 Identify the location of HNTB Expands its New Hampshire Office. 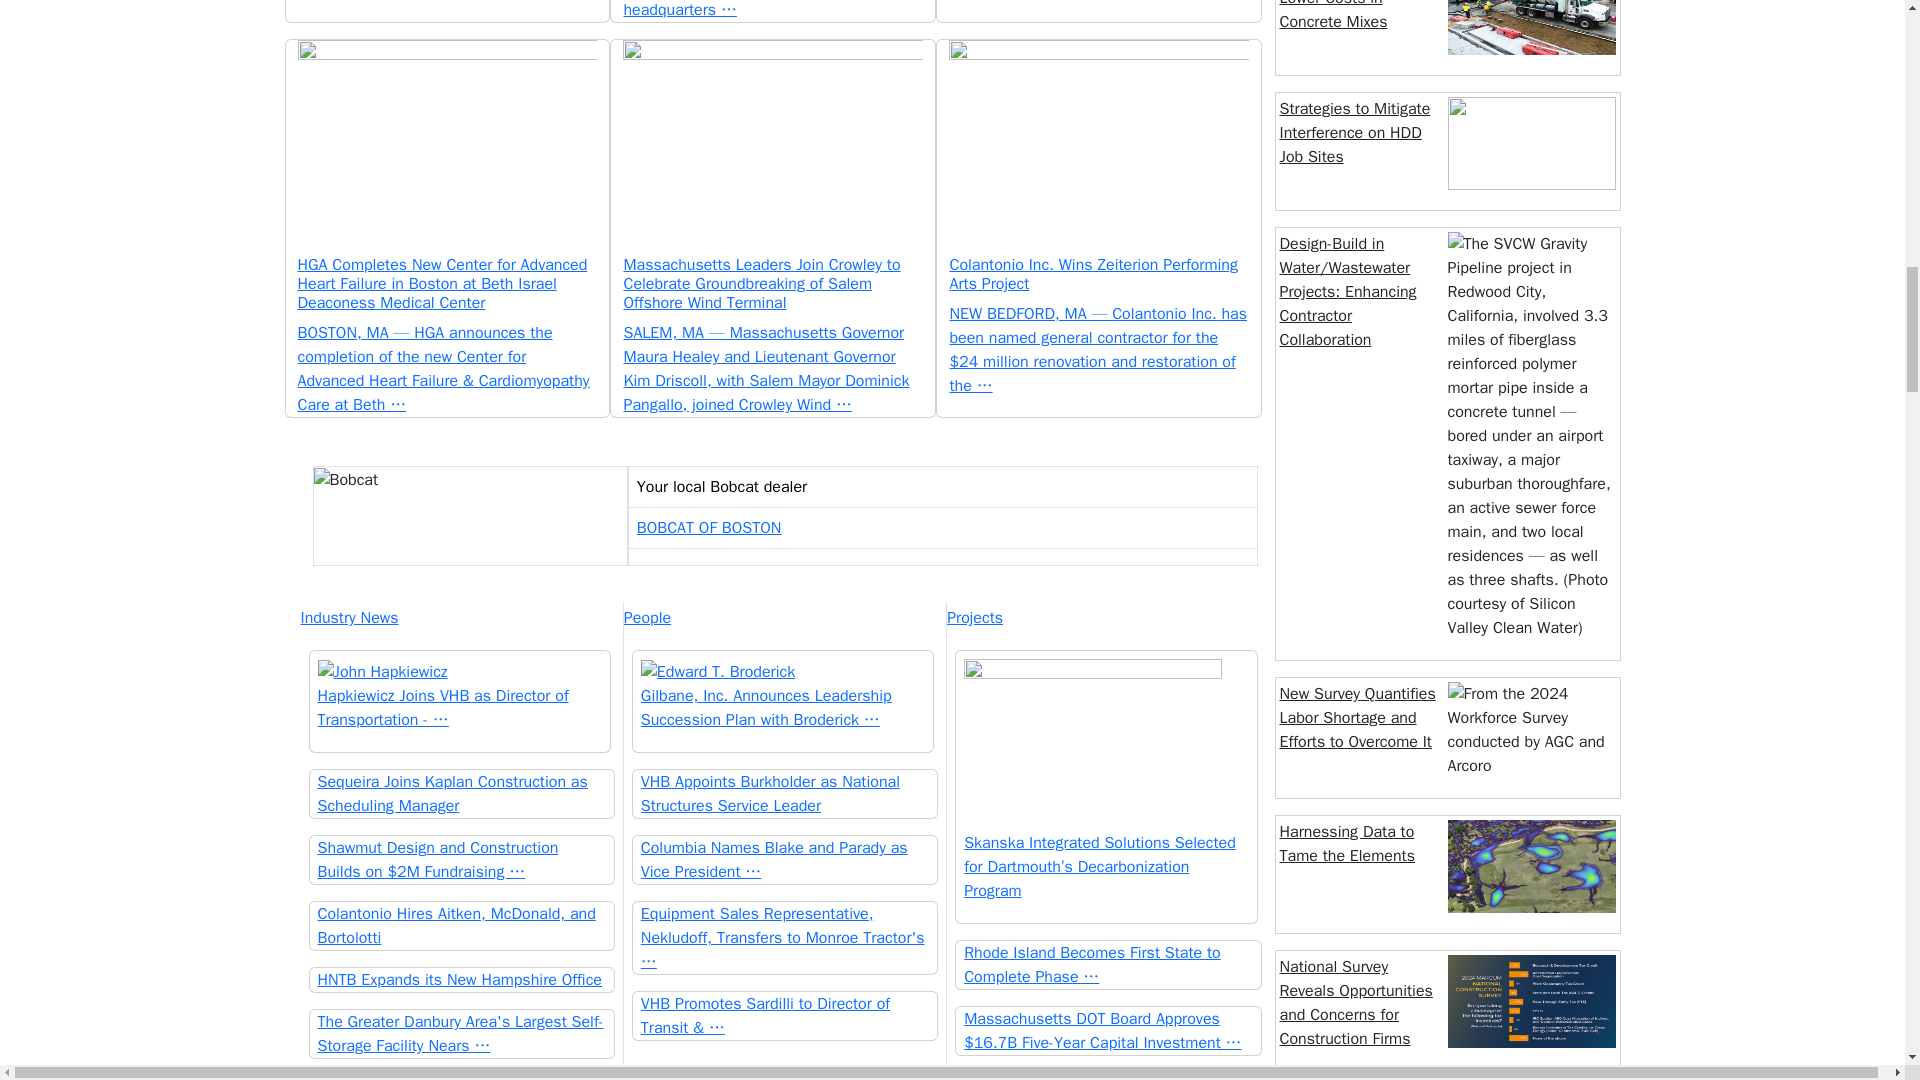
(462, 980).